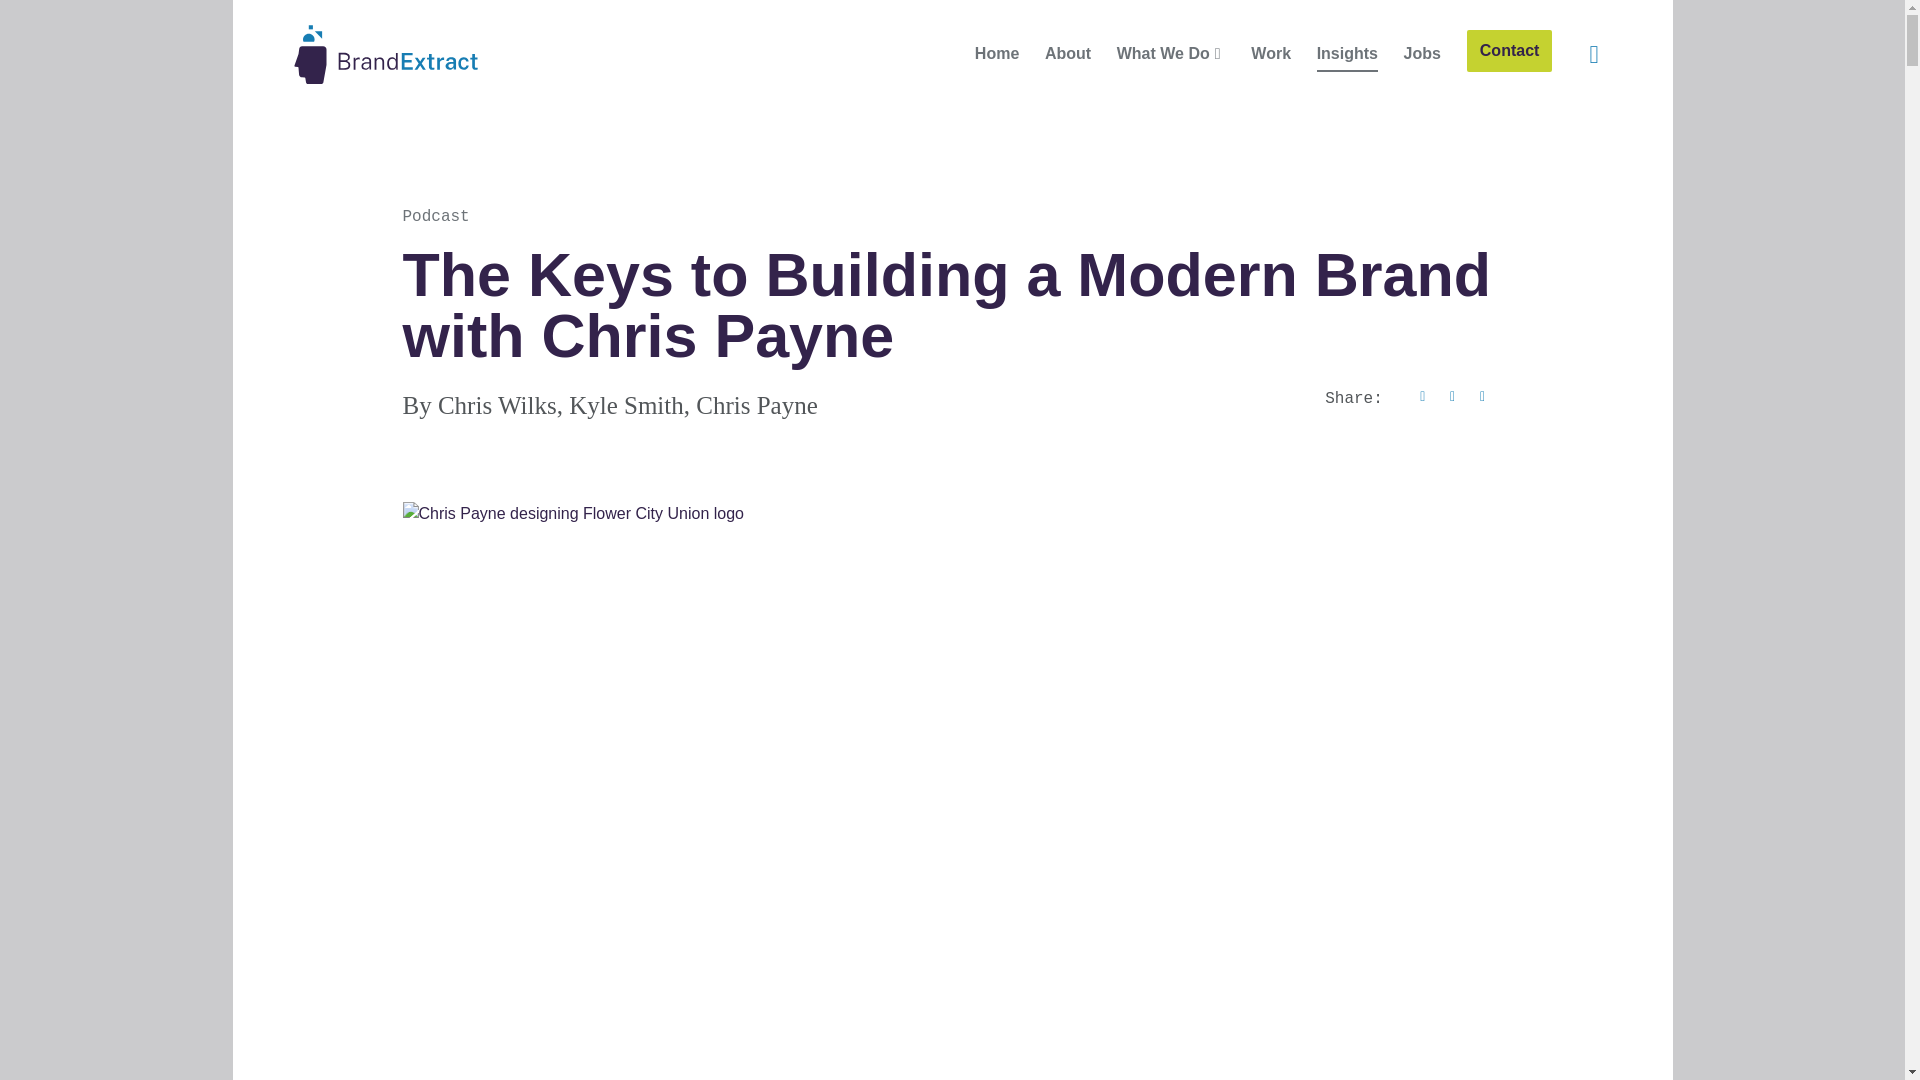 This screenshot has height=1080, width=1920. Describe the element at coordinates (1482, 396) in the screenshot. I see `LinkedIn` at that location.